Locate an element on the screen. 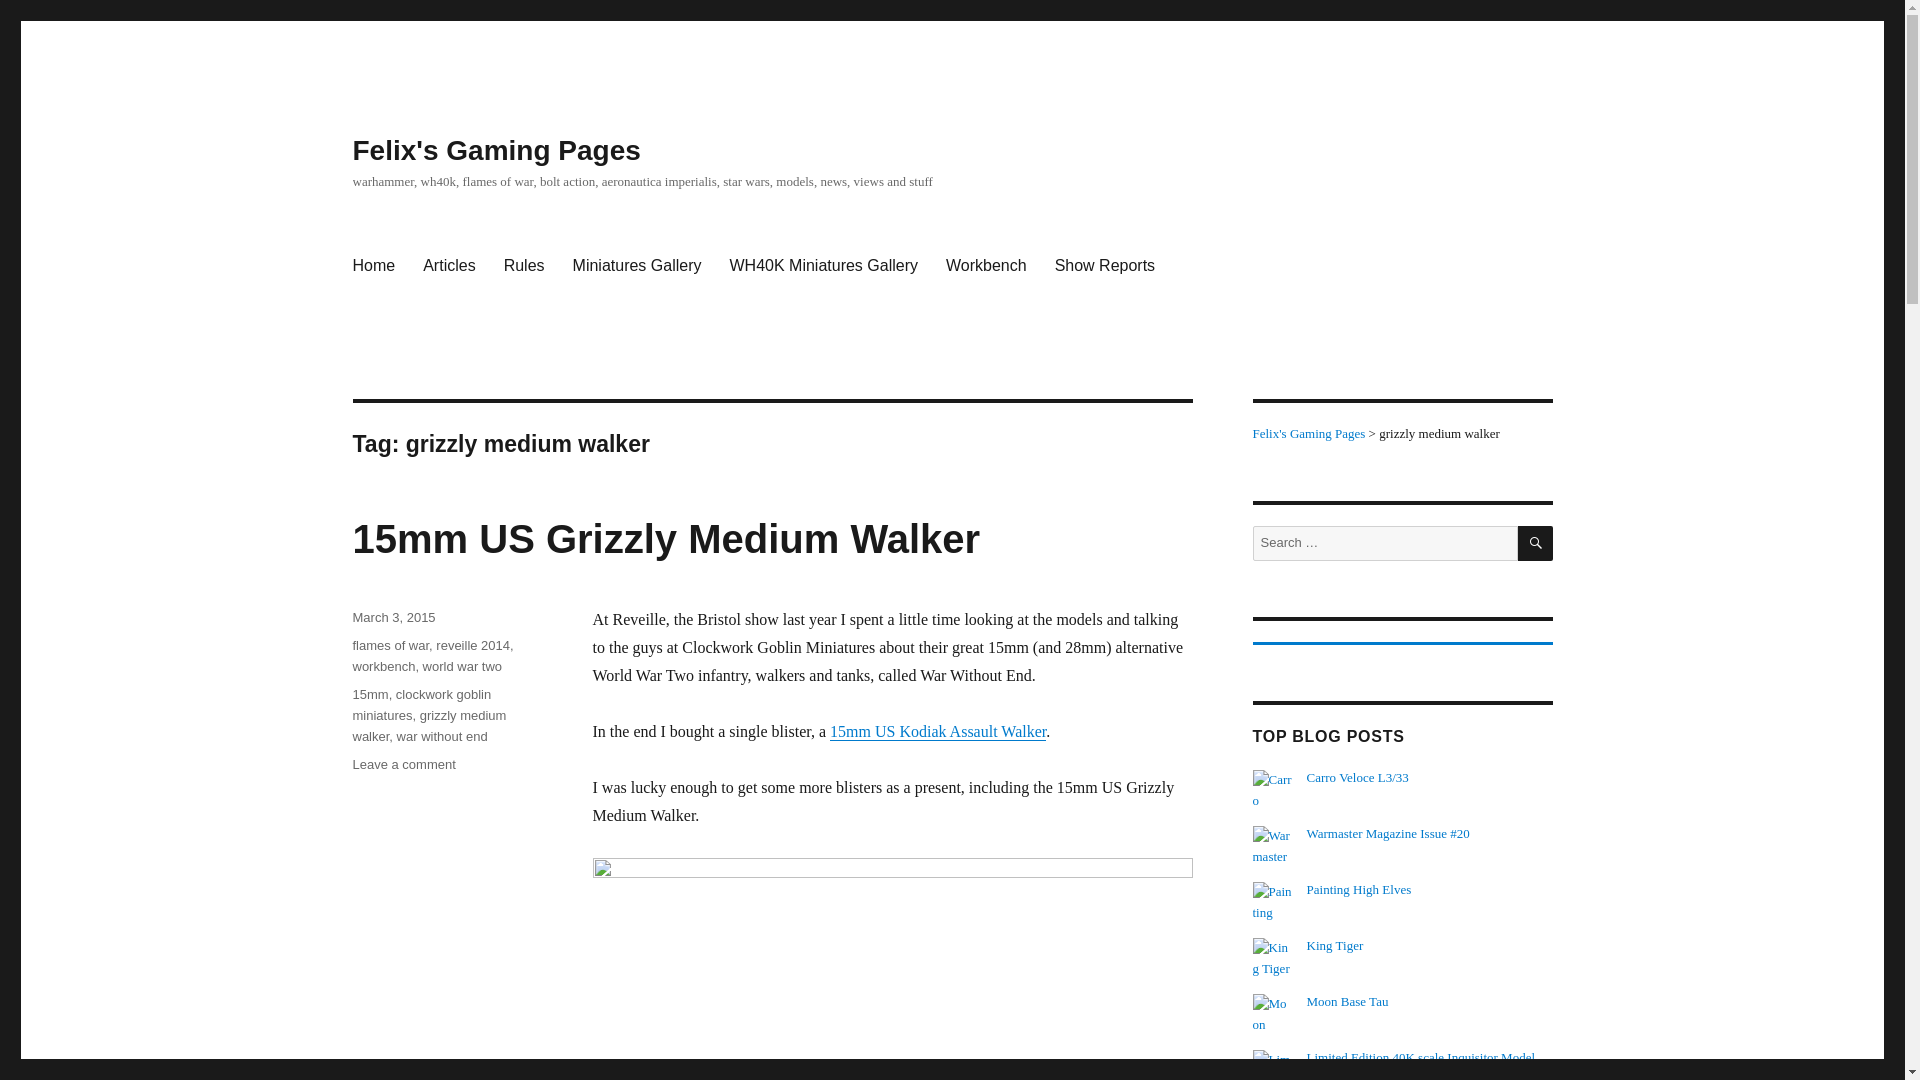 This screenshot has width=1920, height=1080. grizzly medium walker is located at coordinates (428, 726).